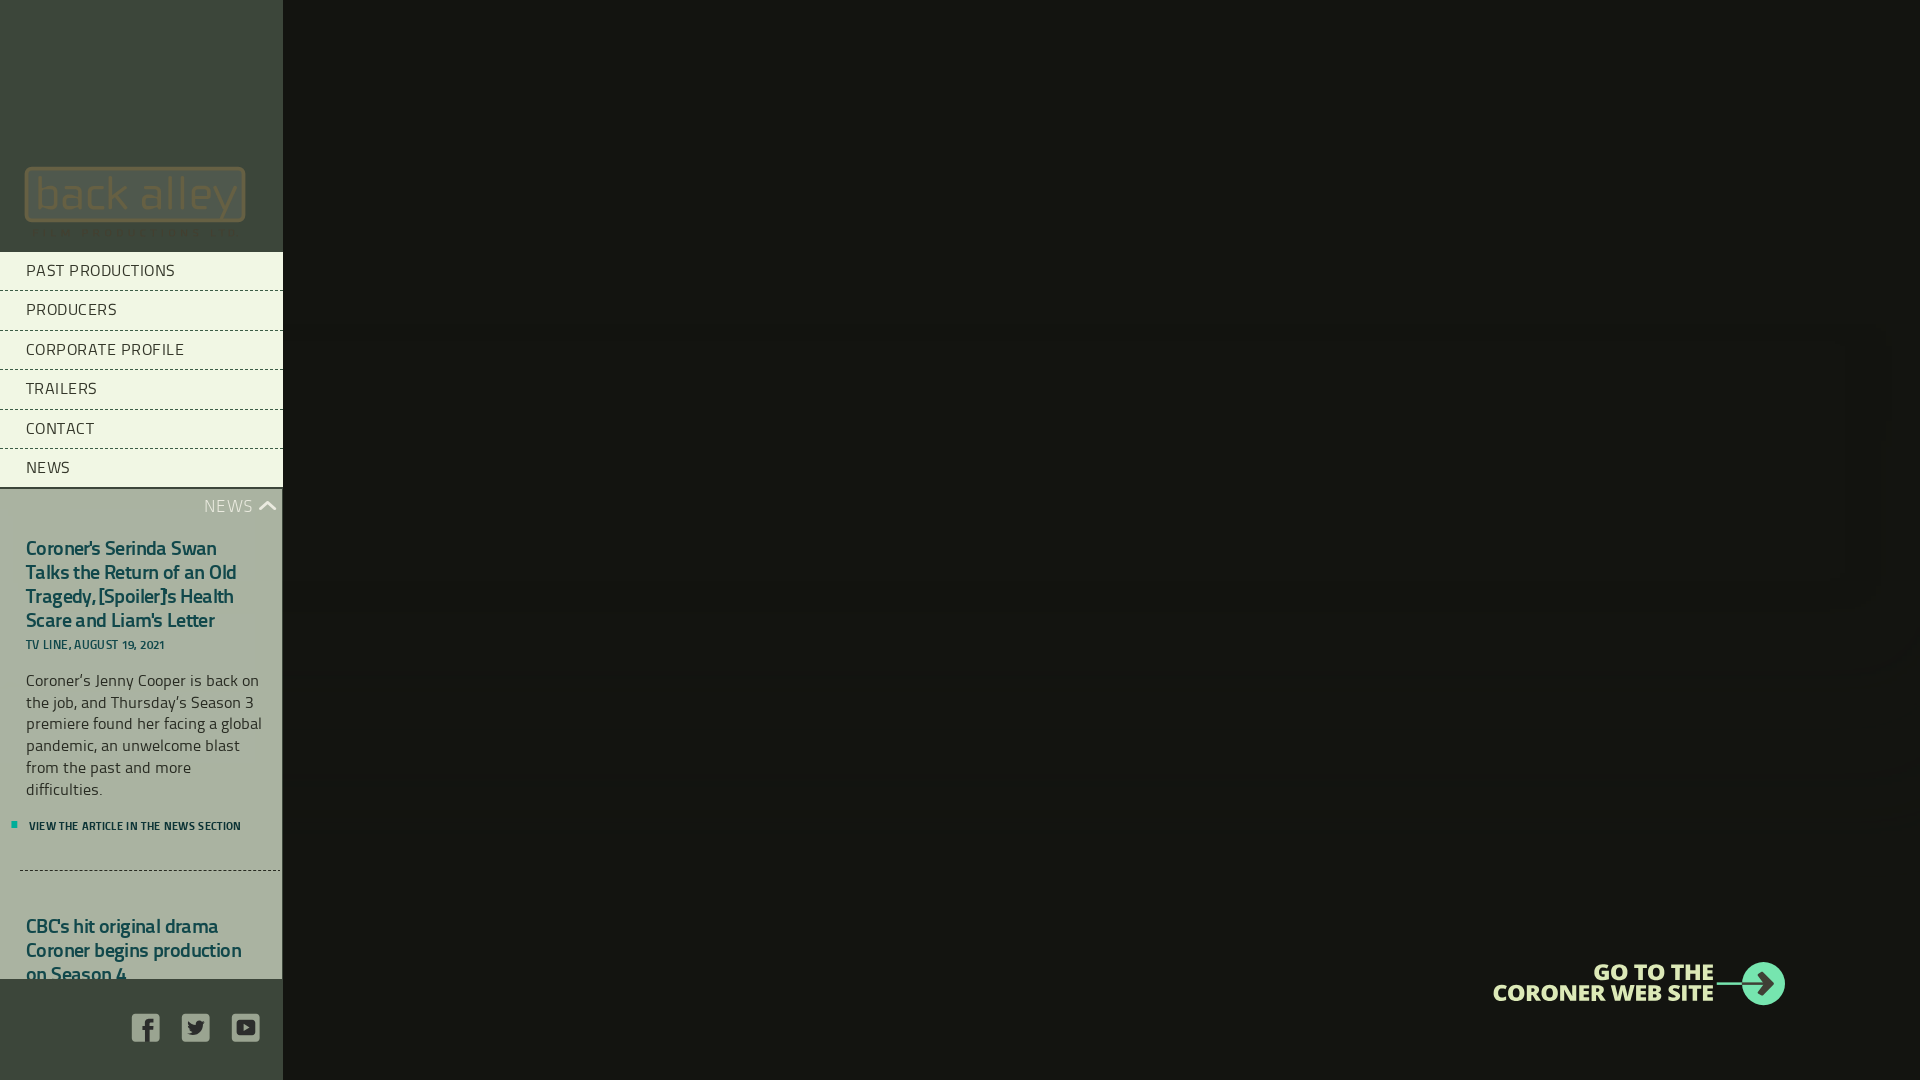  Describe the element at coordinates (133, 826) in the screenshot. I see ` VIEW THE ARTICLE IN THE NEWS SECTION` at that location.